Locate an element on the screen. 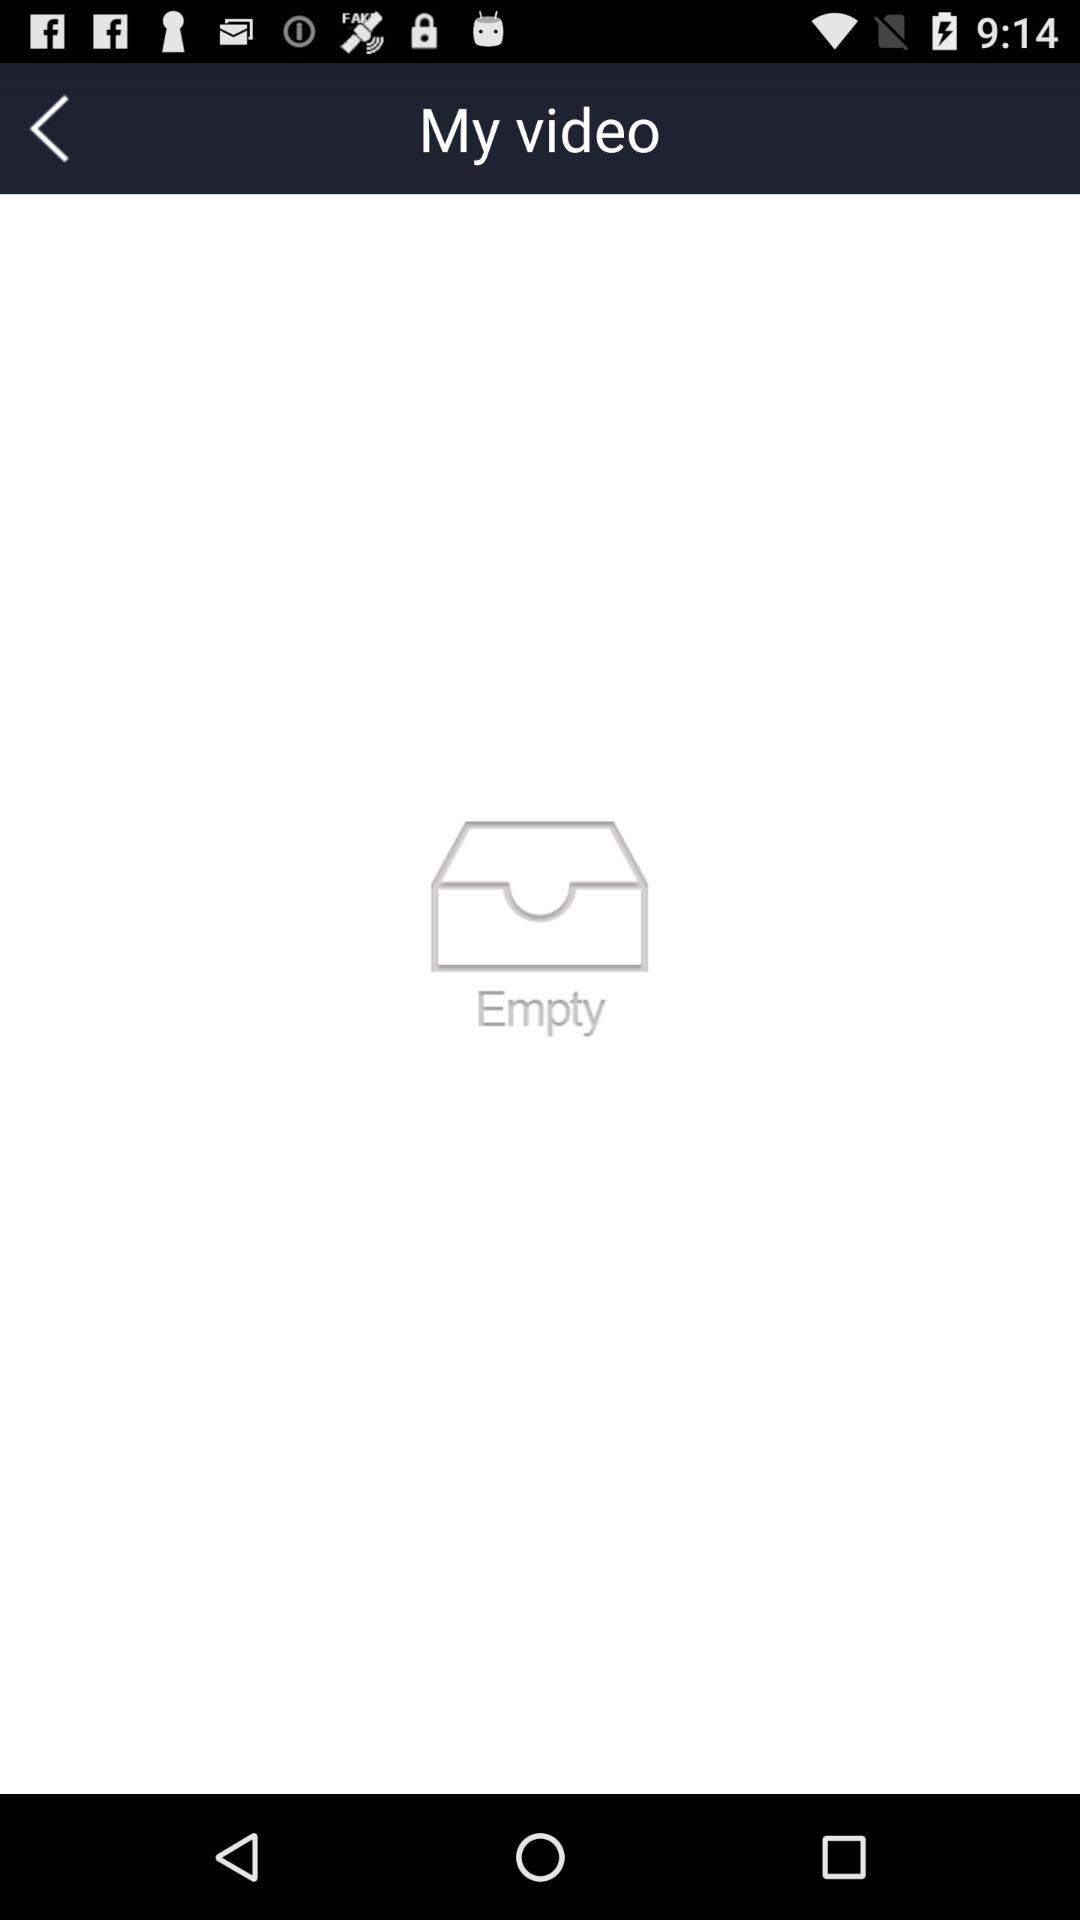 The image size is (1080, 1920). click the app next to the my video is located at coordinates (49, 128).